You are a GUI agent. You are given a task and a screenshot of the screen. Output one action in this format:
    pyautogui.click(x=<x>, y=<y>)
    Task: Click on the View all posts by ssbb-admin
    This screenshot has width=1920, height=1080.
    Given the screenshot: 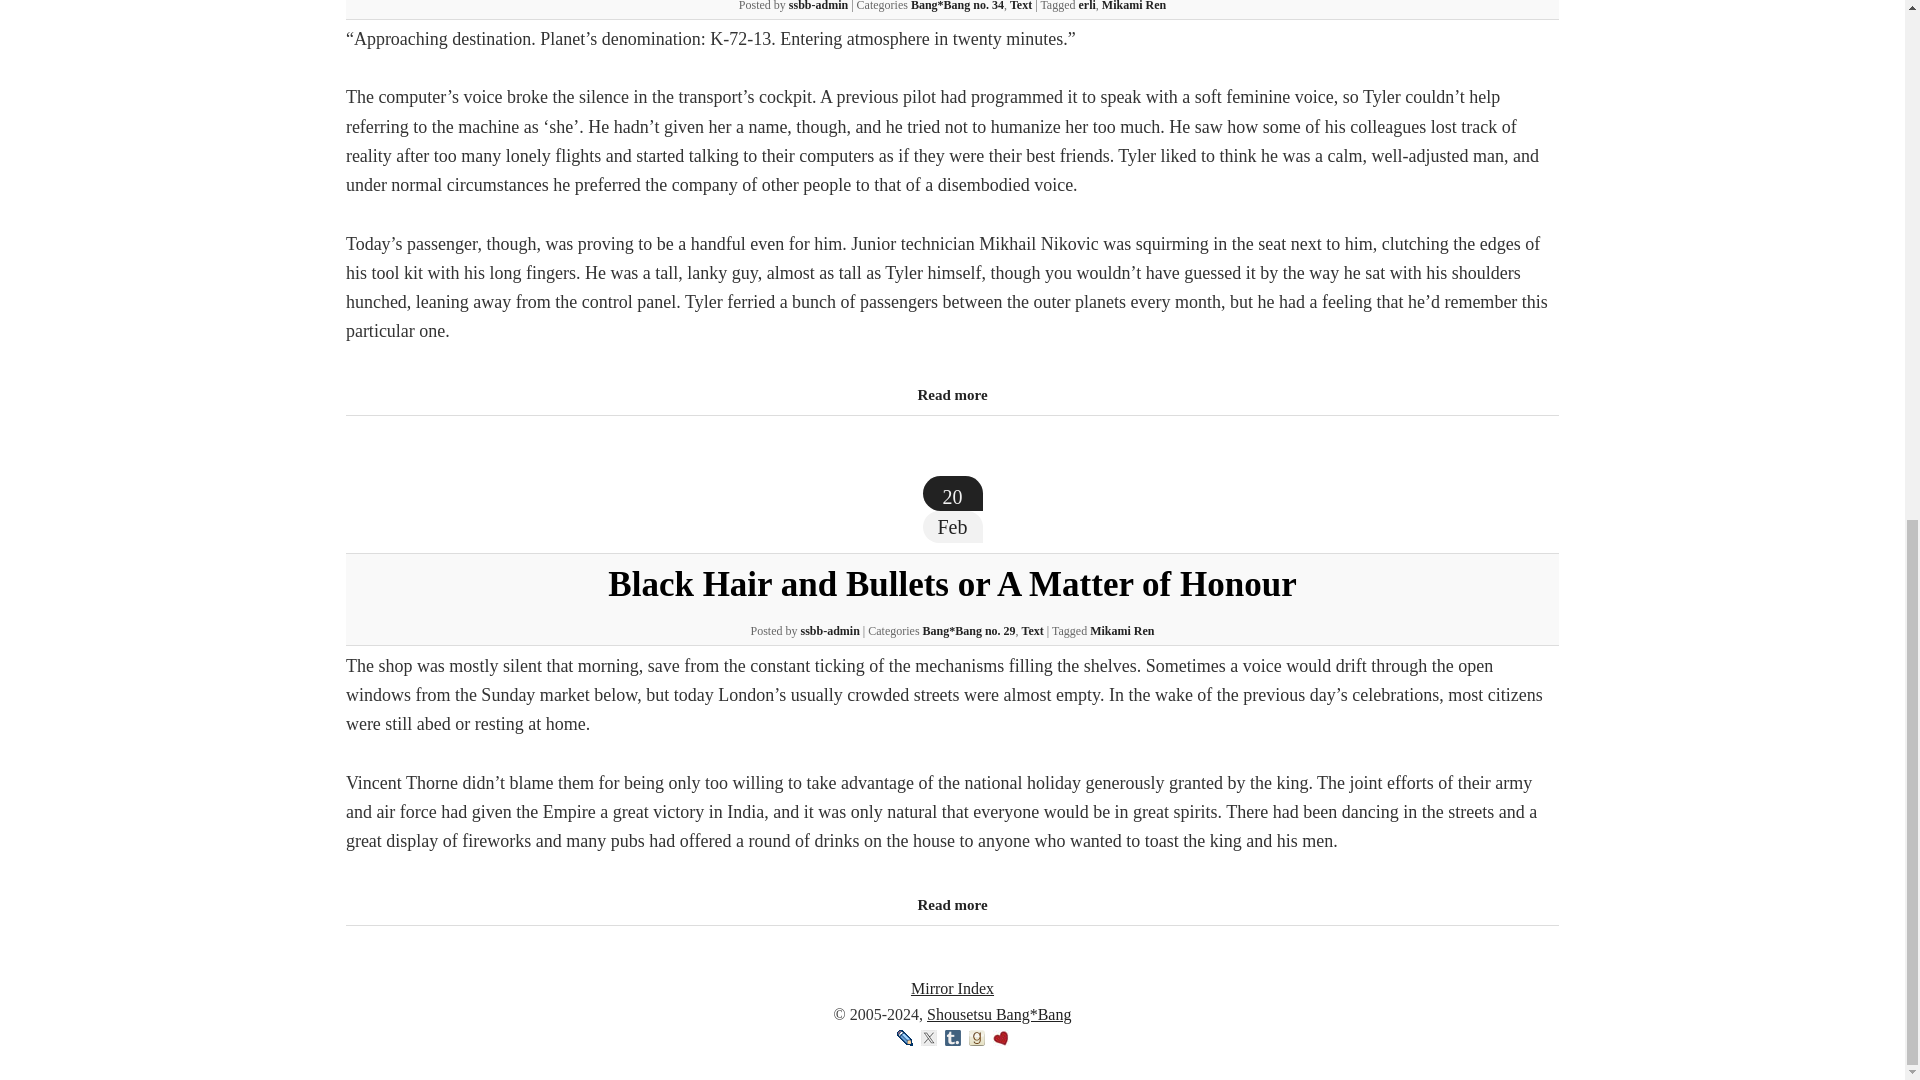 What is the action you would take?
    pyautogui.click(x=829, y=631)
    